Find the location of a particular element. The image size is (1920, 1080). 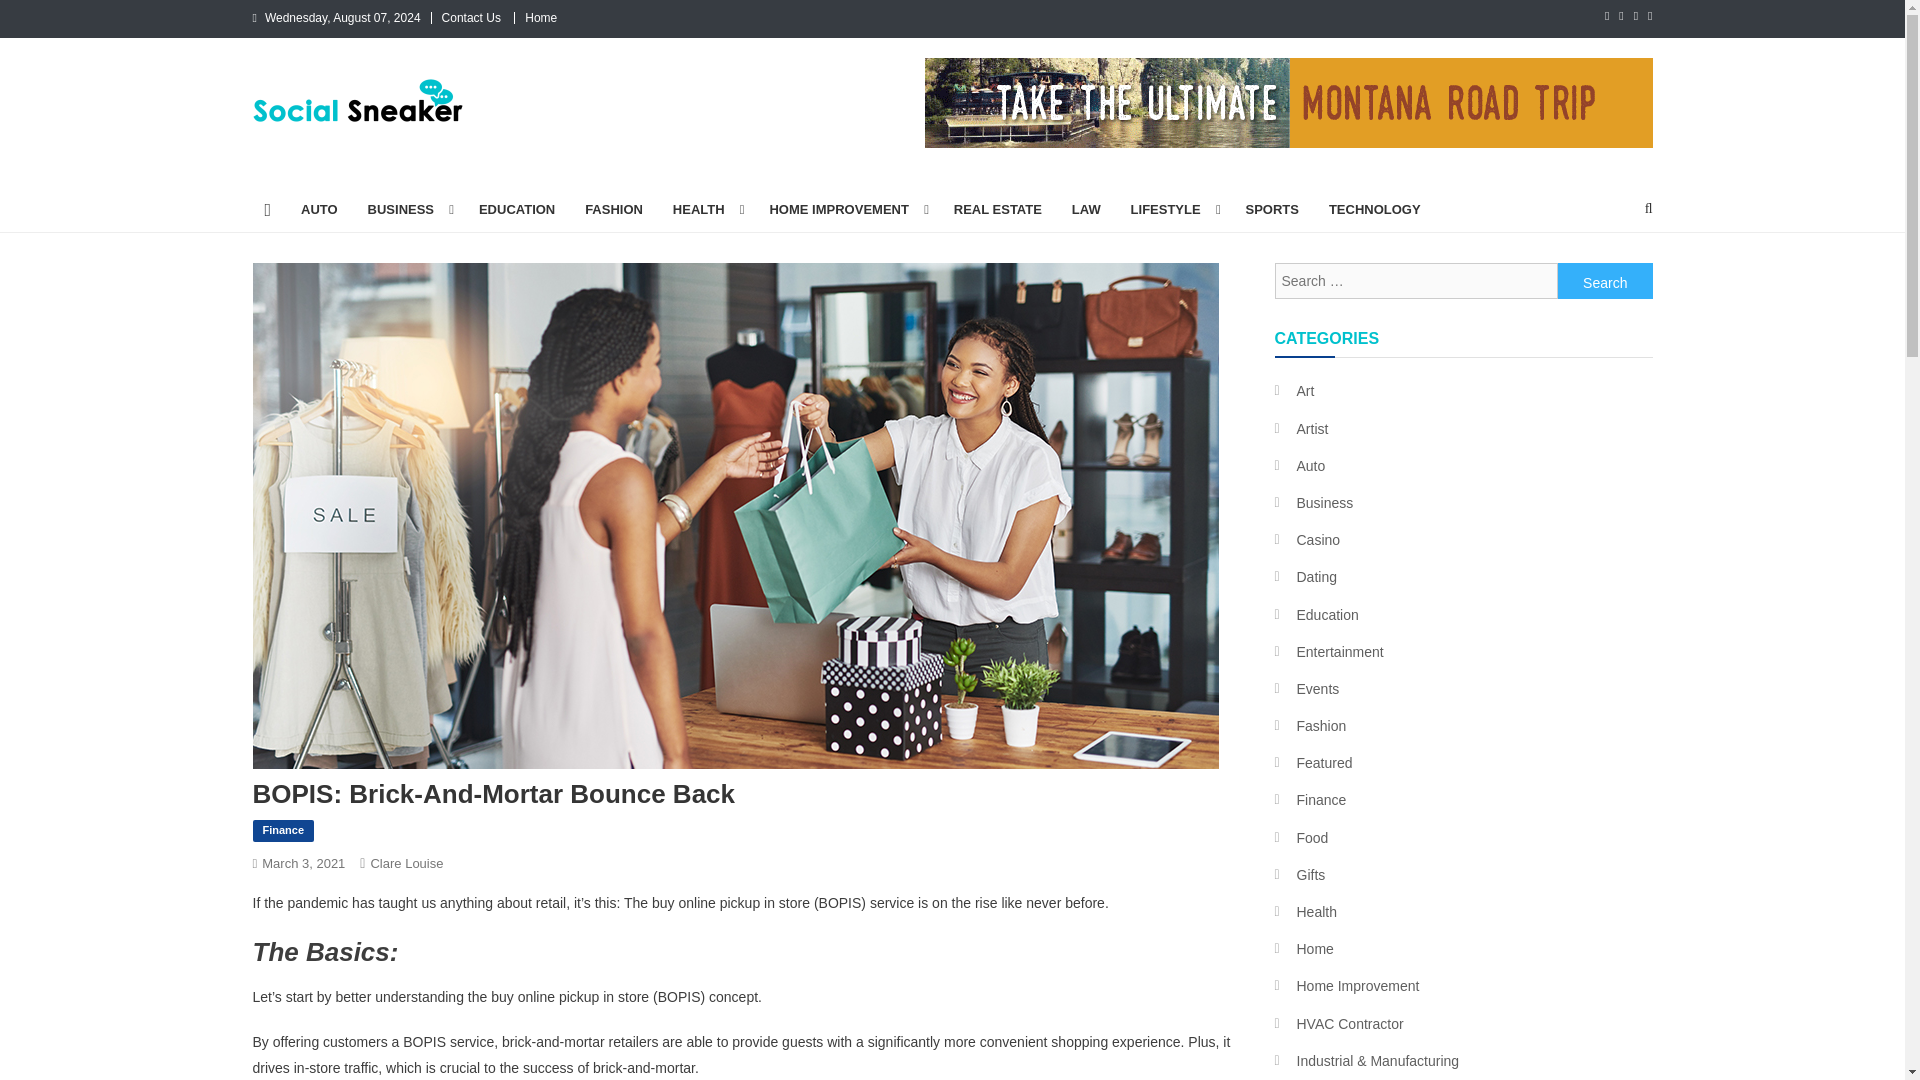

REAL ESTATE is located at coordinates (998, 210).